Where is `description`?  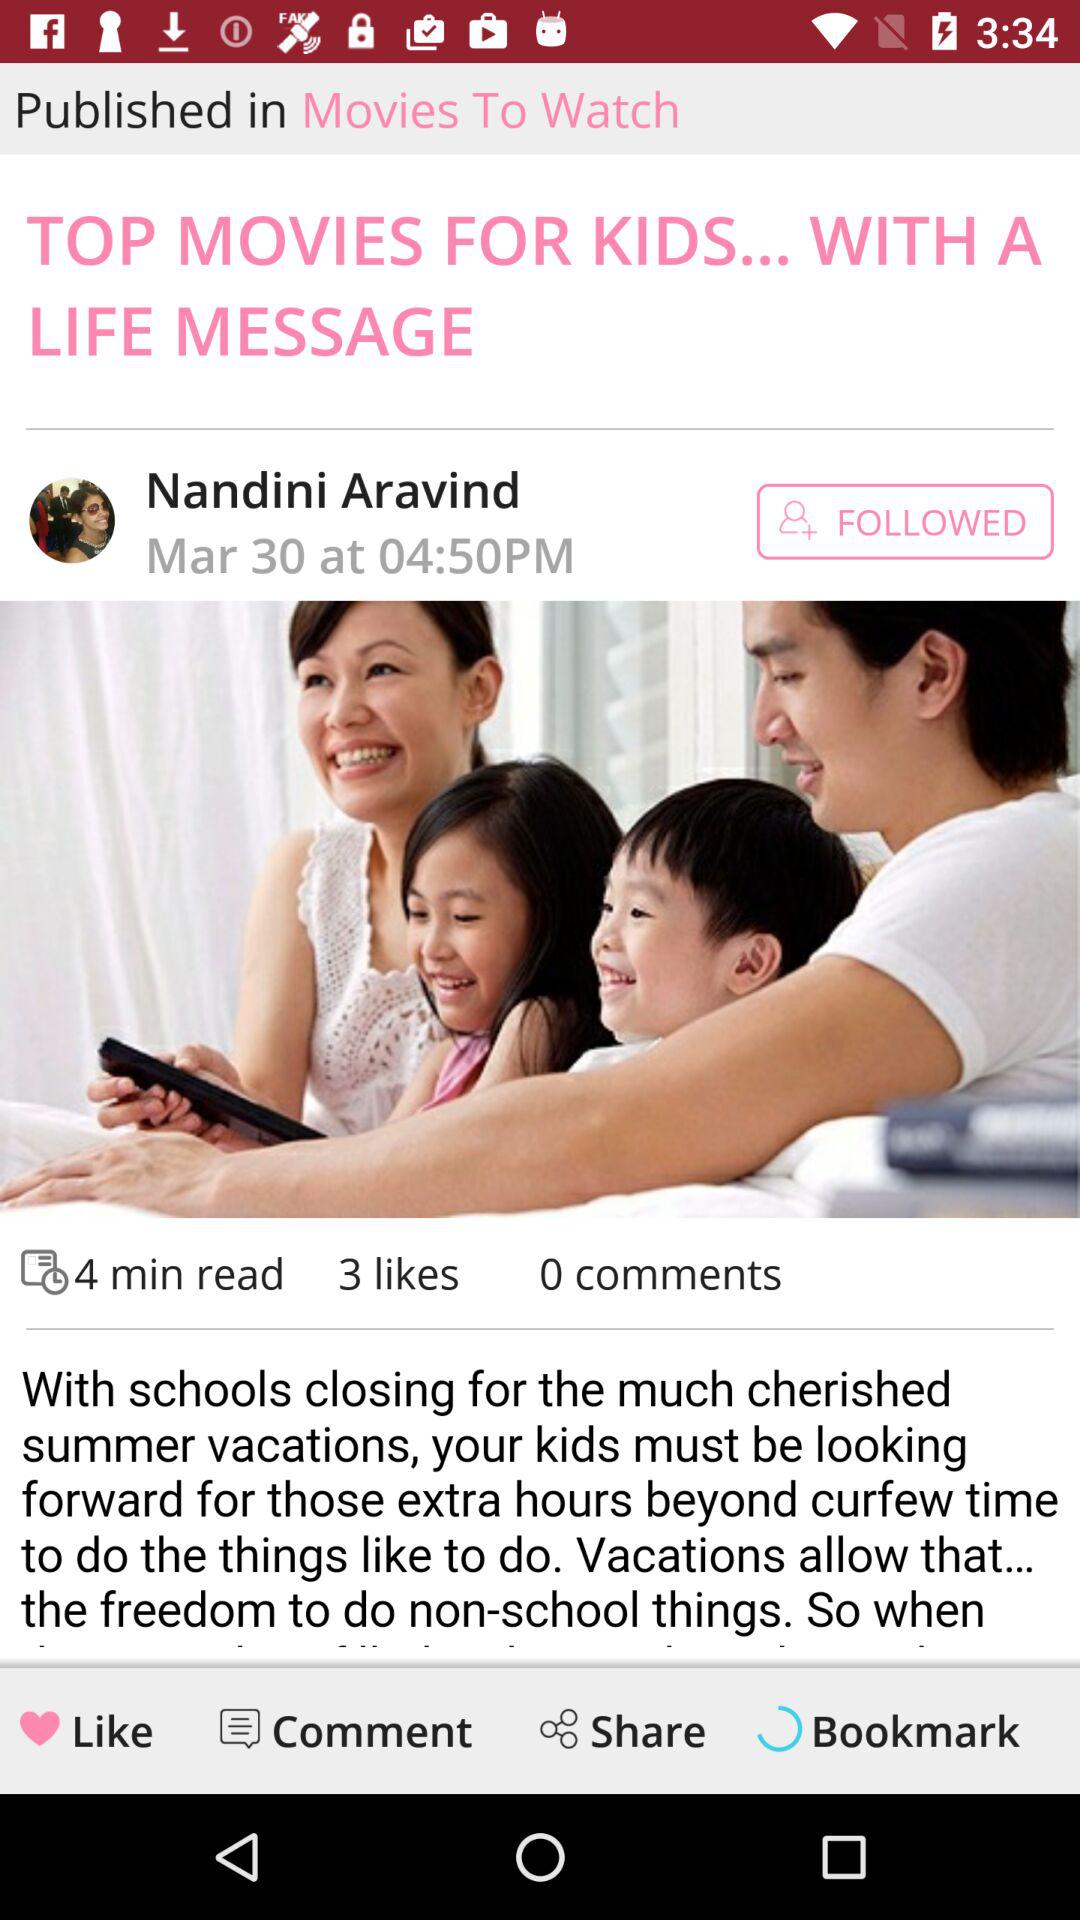 description is located at coordinates (540, 1495).